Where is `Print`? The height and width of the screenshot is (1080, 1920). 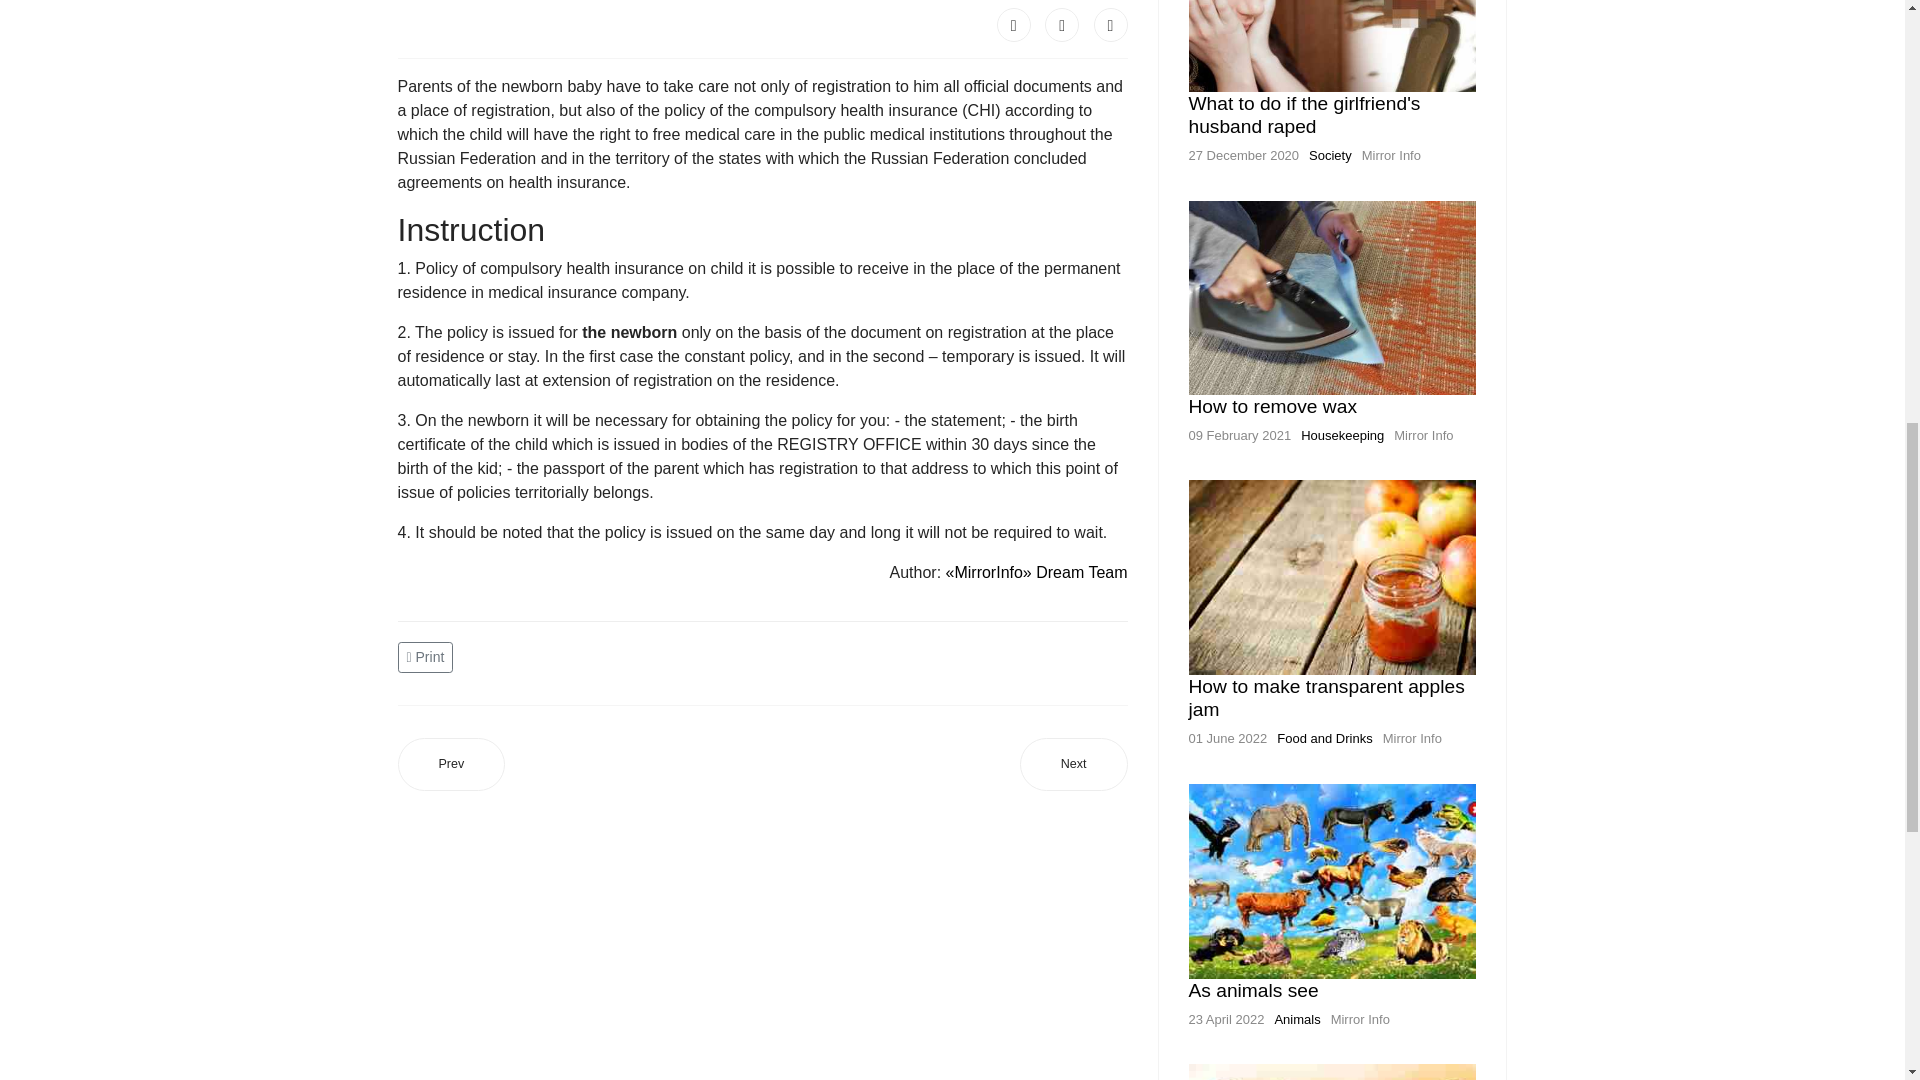
Print is located at coordinates (428, 656).